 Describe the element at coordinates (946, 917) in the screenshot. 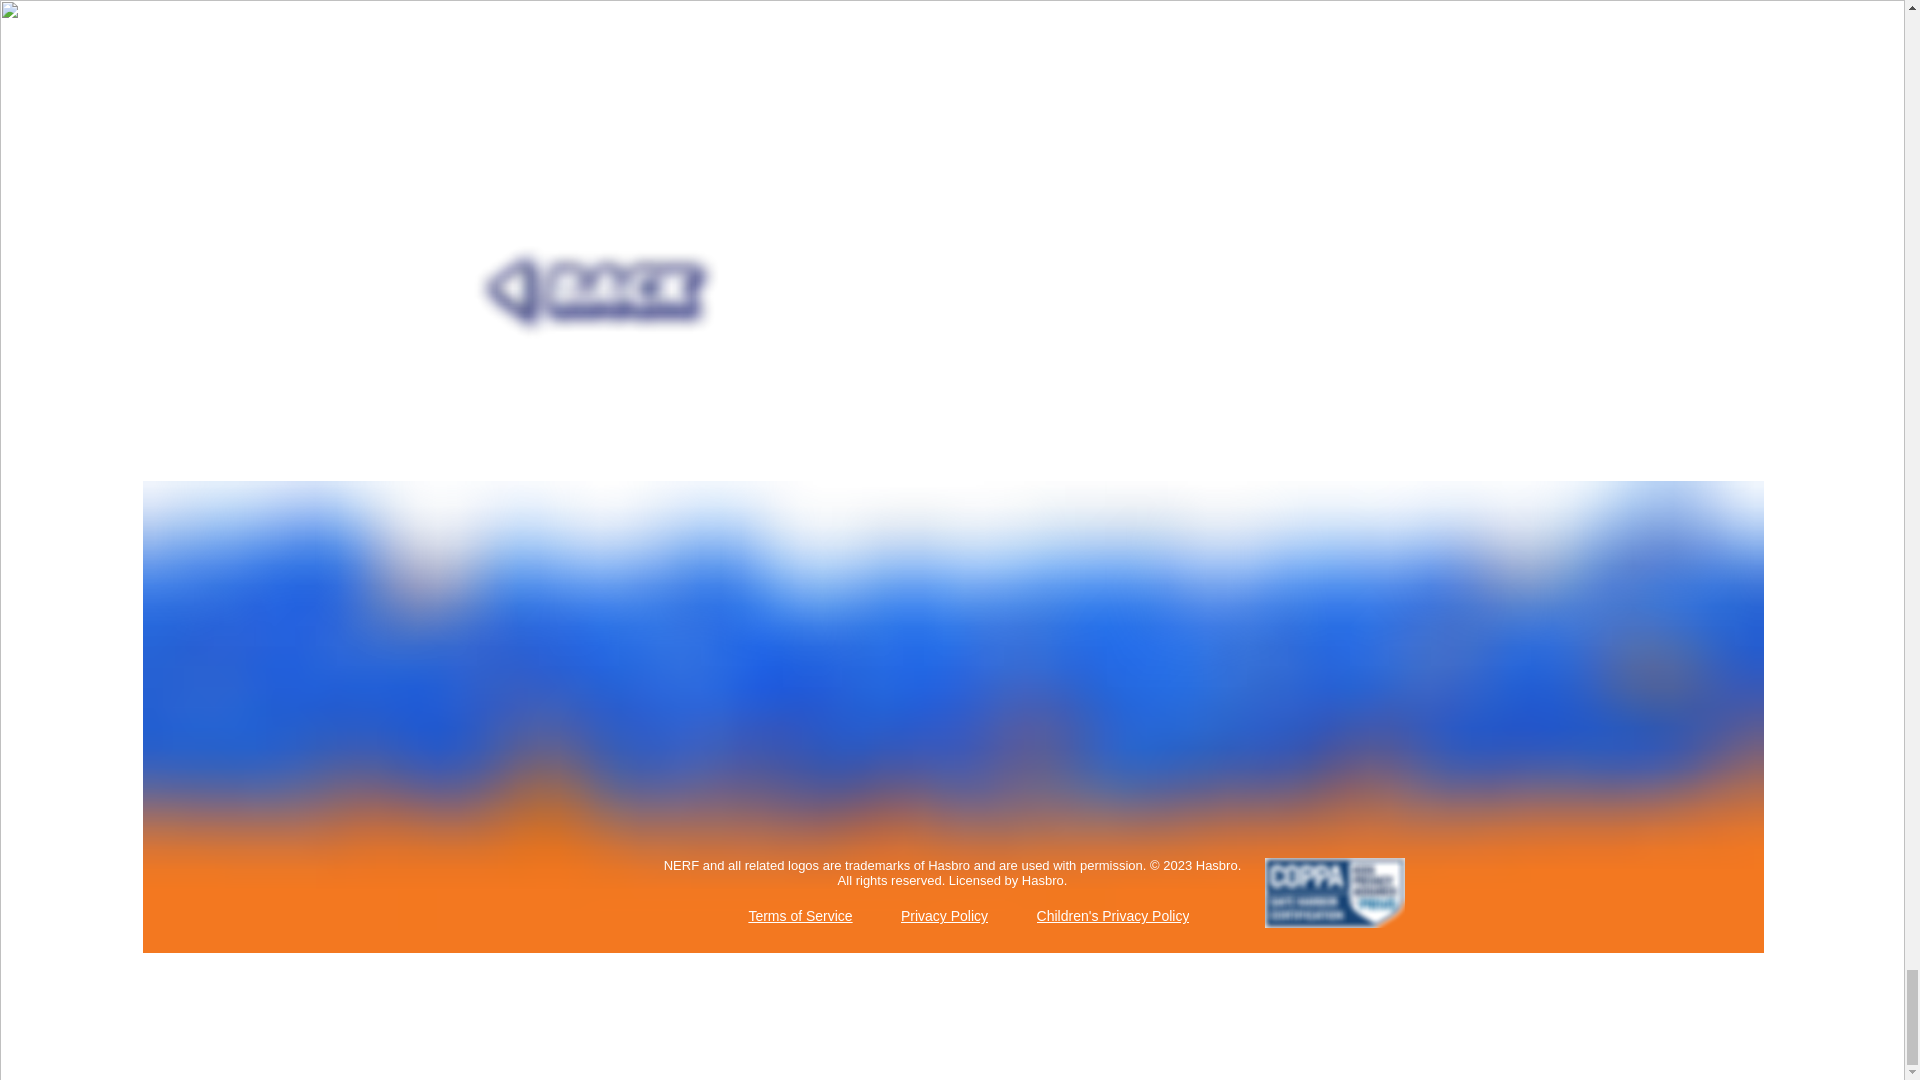

I see `Privacy Policy` at that location.